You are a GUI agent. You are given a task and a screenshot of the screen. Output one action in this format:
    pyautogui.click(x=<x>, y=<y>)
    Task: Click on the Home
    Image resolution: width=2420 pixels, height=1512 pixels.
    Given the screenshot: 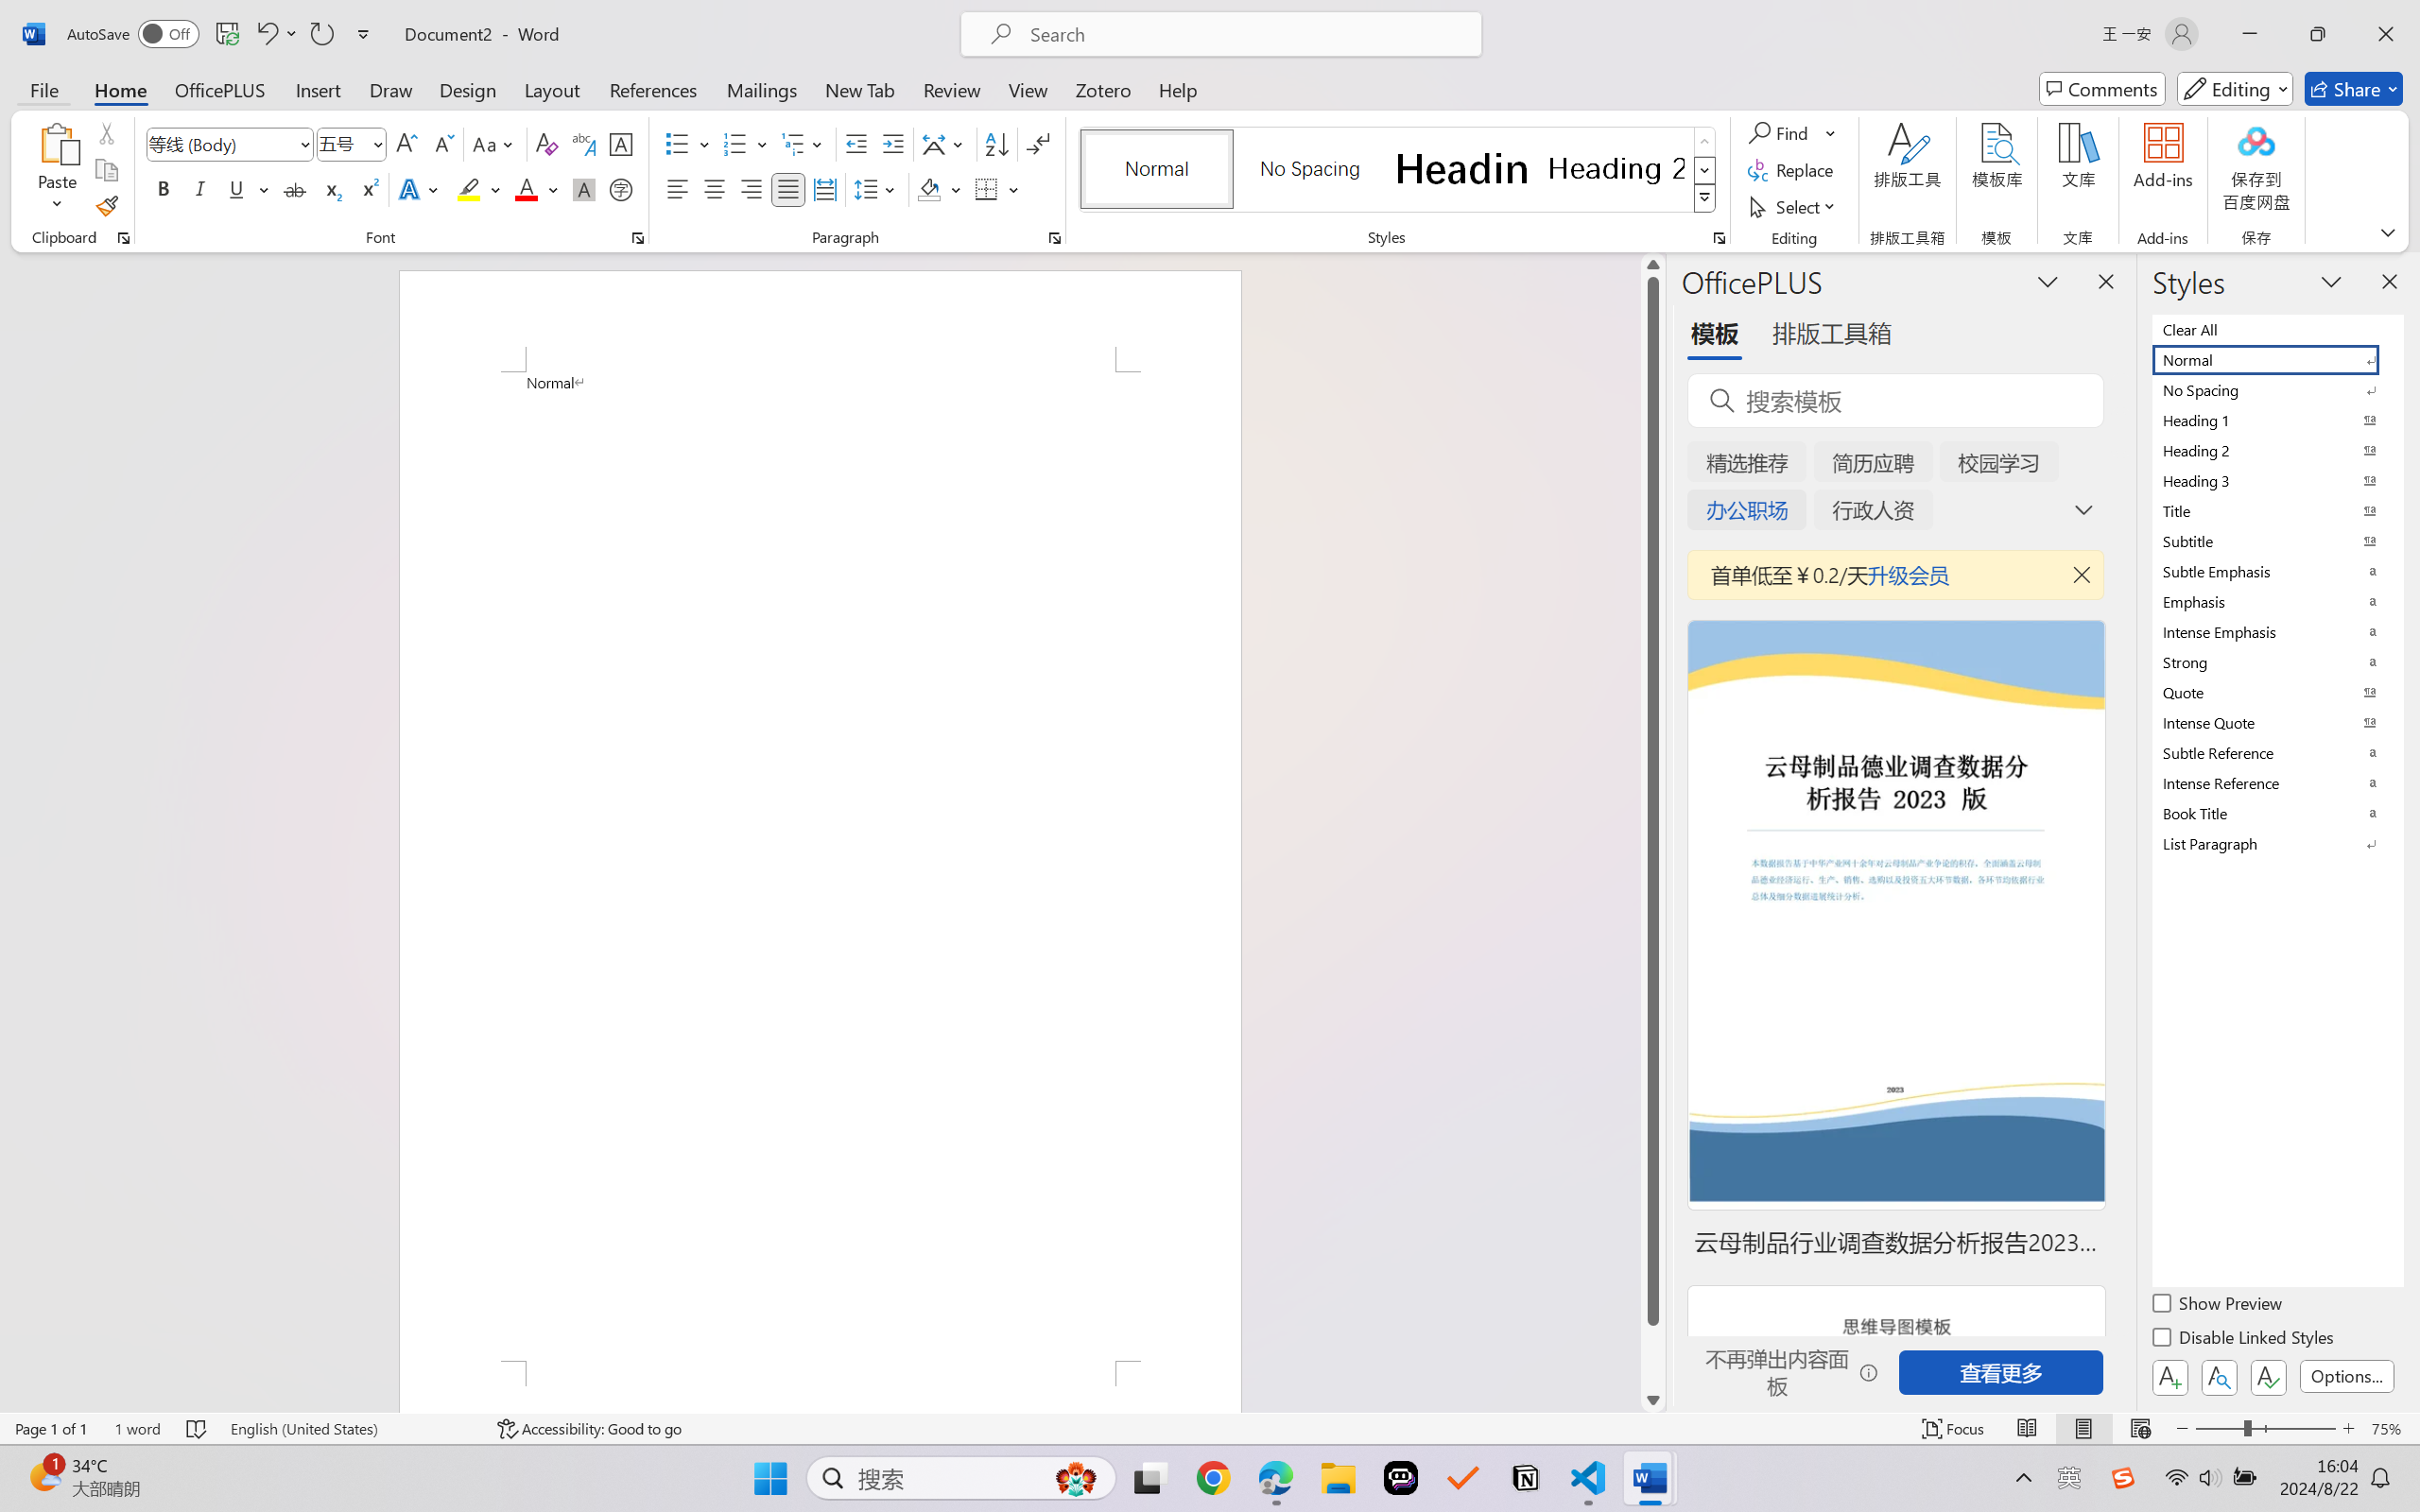 What is the action you would take?
    pyautogui.click(x=121, y=89)
    